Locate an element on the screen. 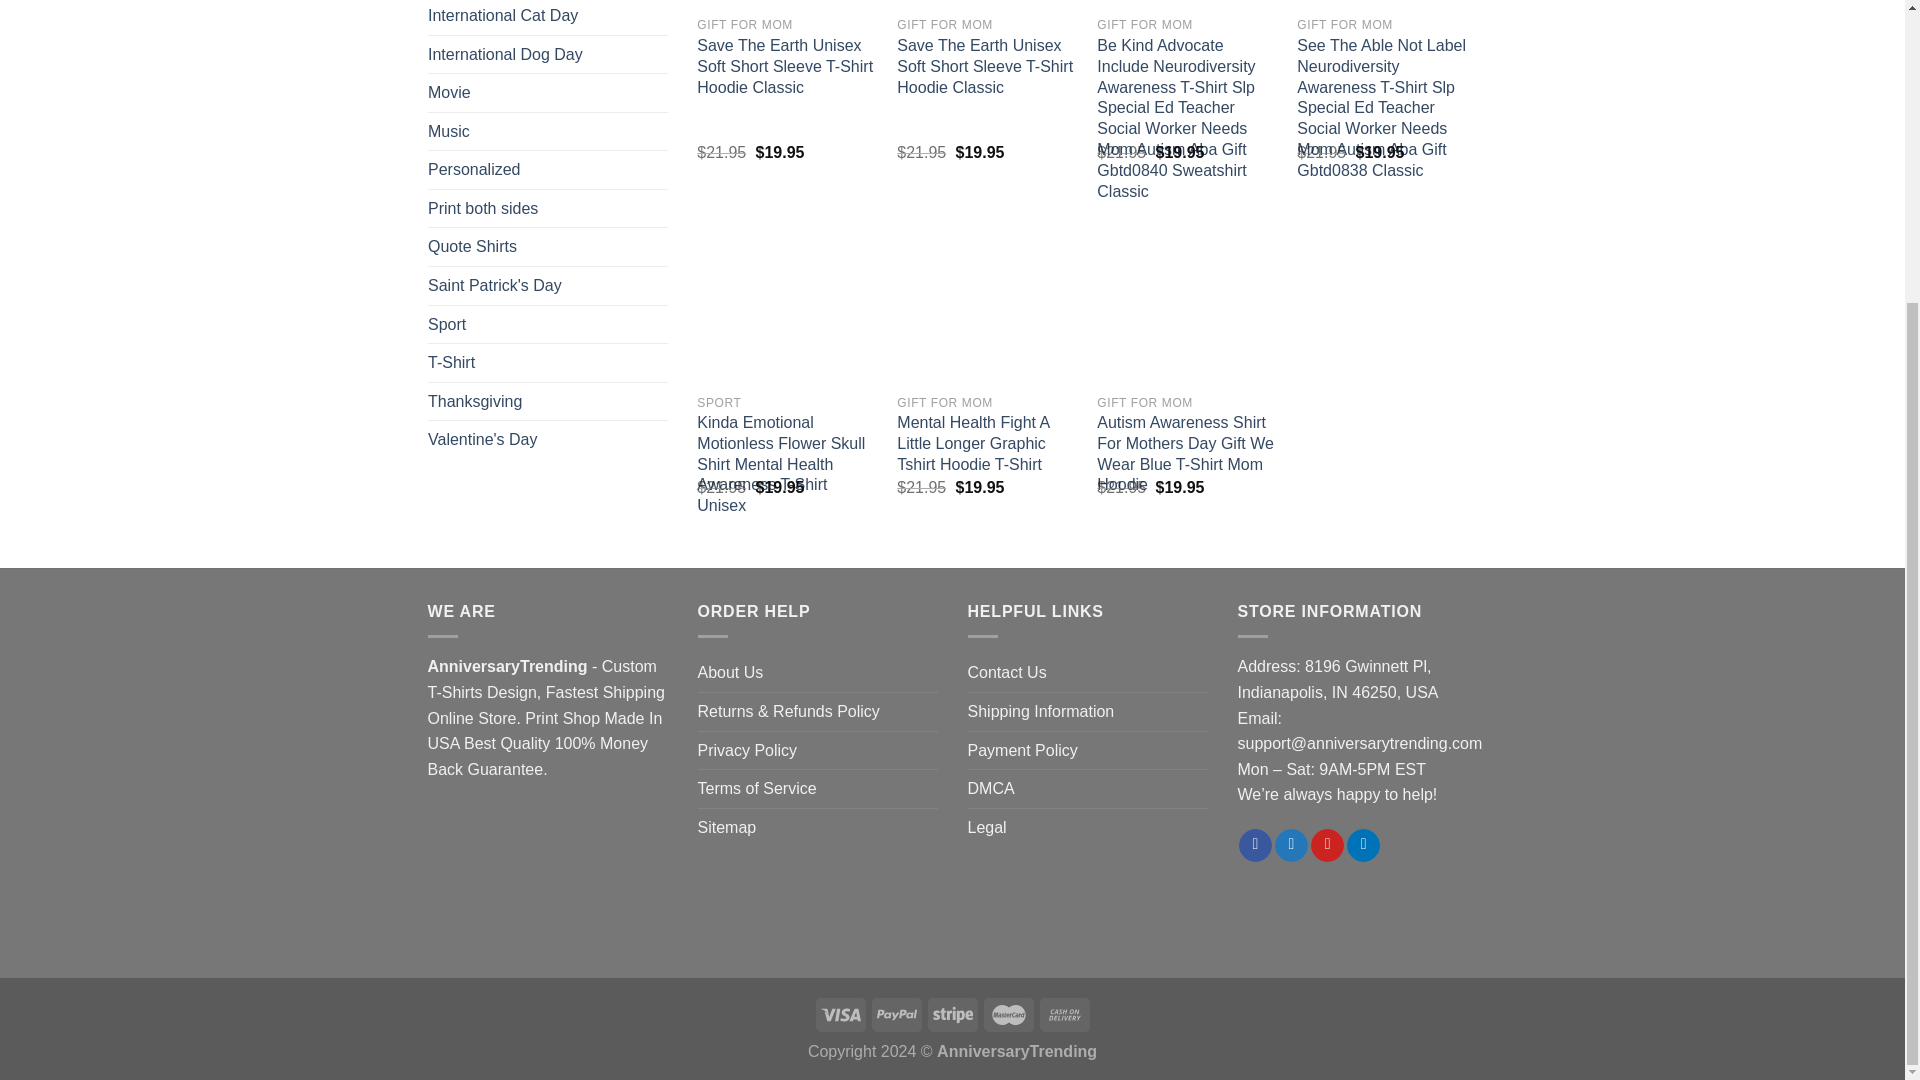 Image resolution: width=1920 pixels, height=1080 pixels. Movie is located at coordinates (548, 93).